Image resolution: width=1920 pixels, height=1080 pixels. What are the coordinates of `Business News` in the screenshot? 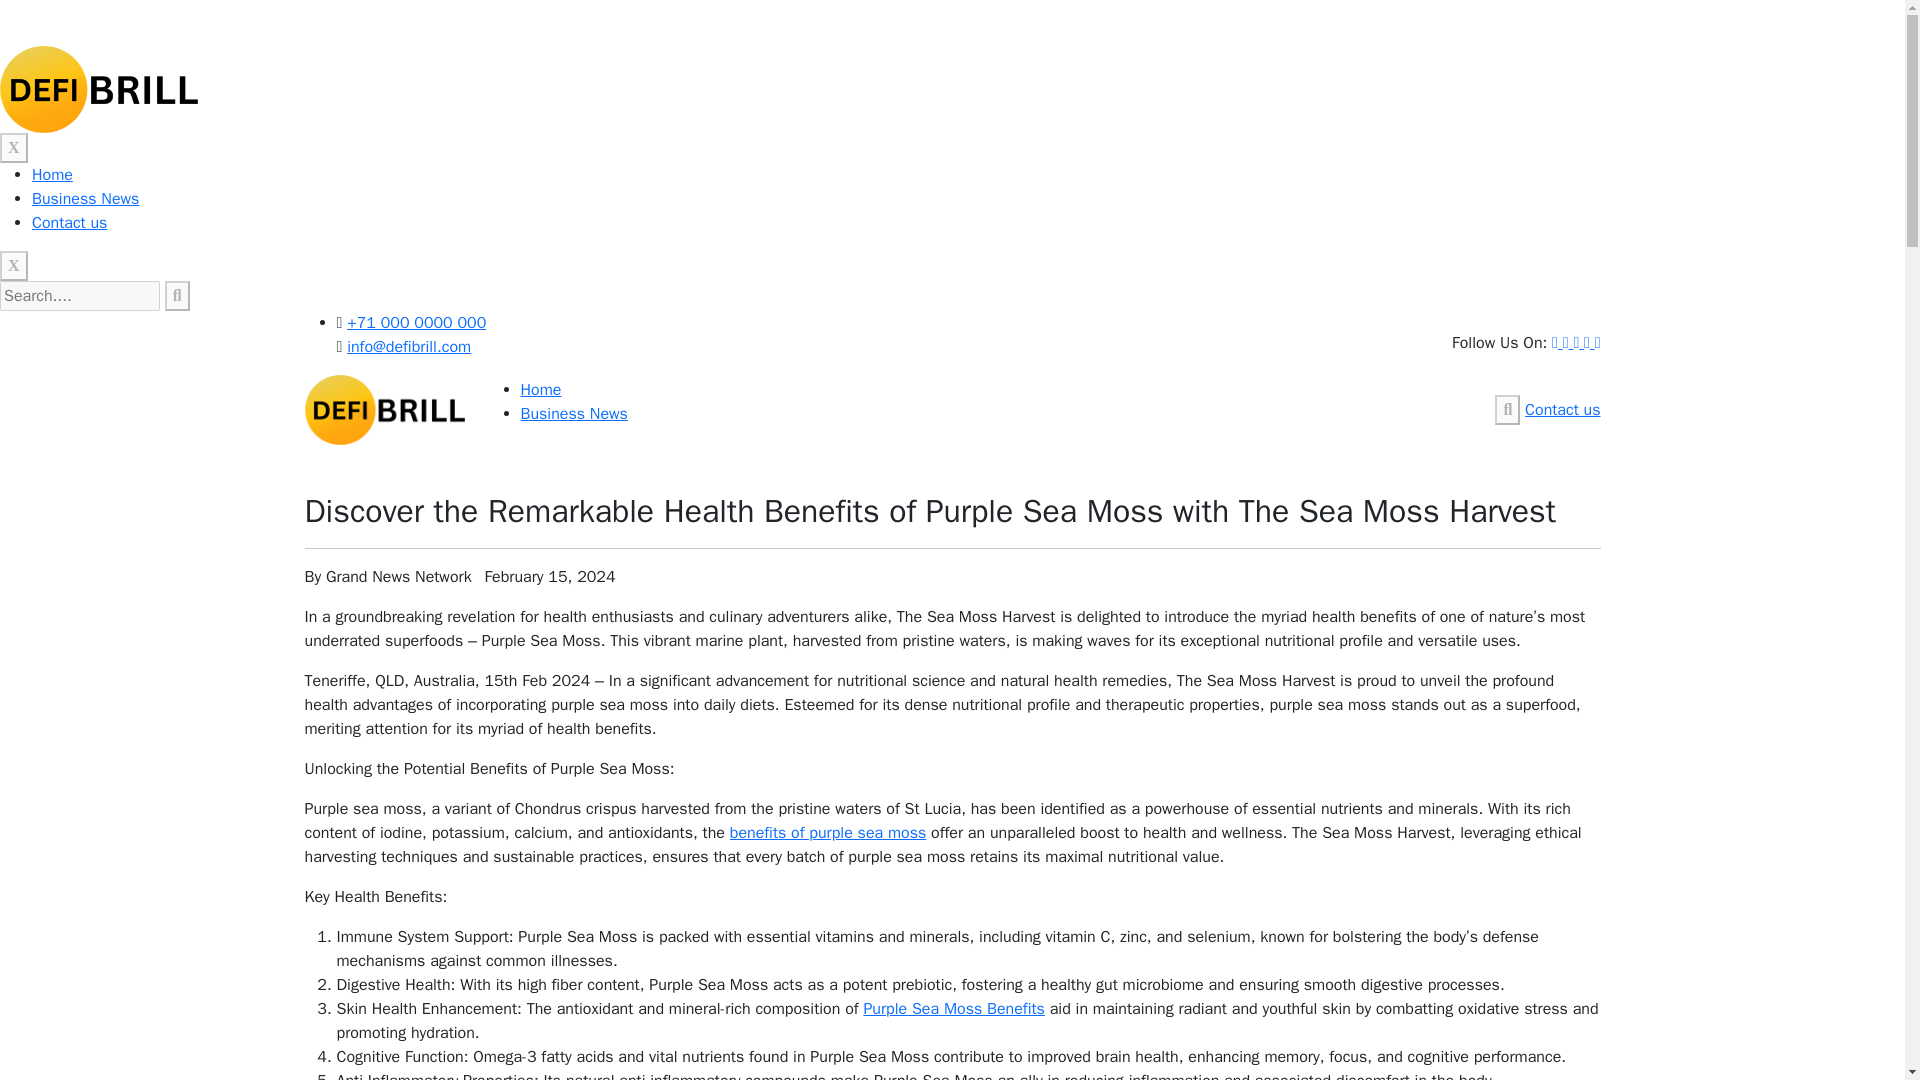 It's located at (85, 199).